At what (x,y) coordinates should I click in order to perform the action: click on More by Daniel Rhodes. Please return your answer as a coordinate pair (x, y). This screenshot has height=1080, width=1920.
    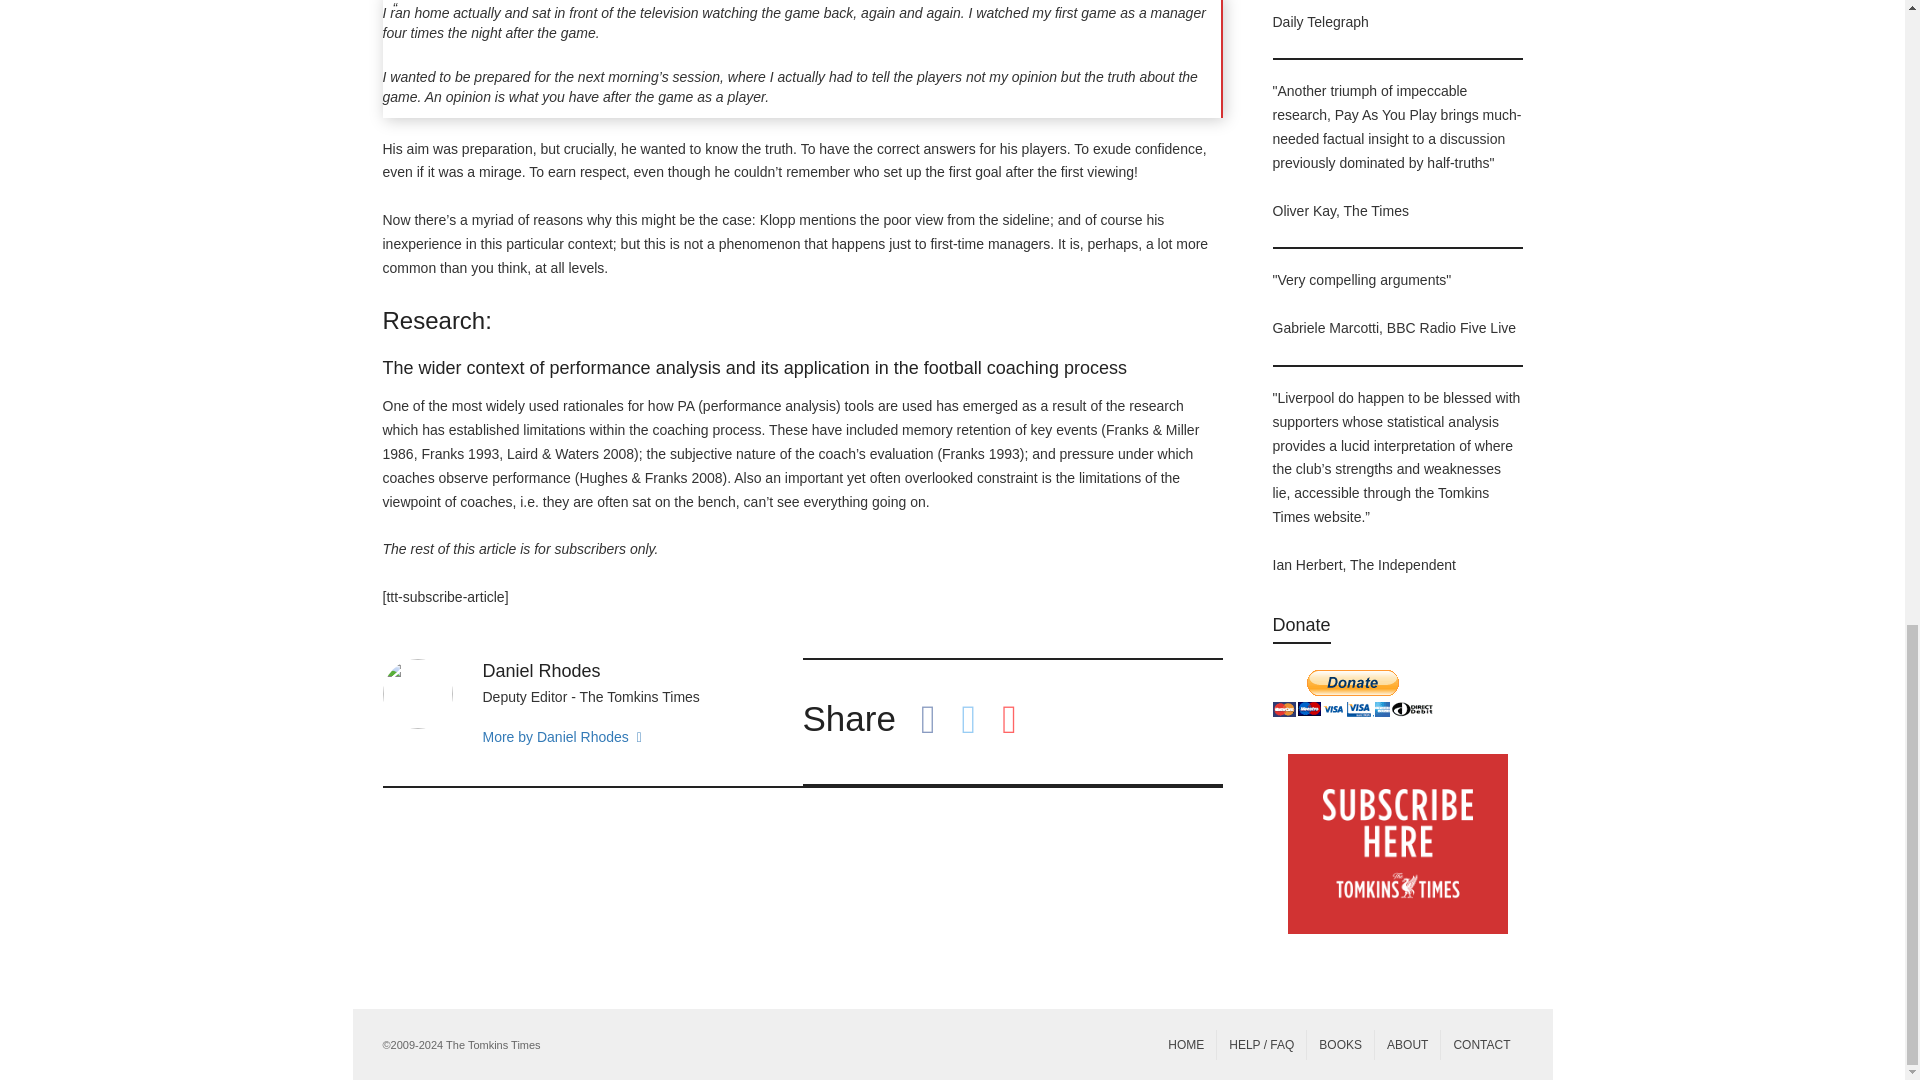
    Looking at the image, I should click on (600, 738).